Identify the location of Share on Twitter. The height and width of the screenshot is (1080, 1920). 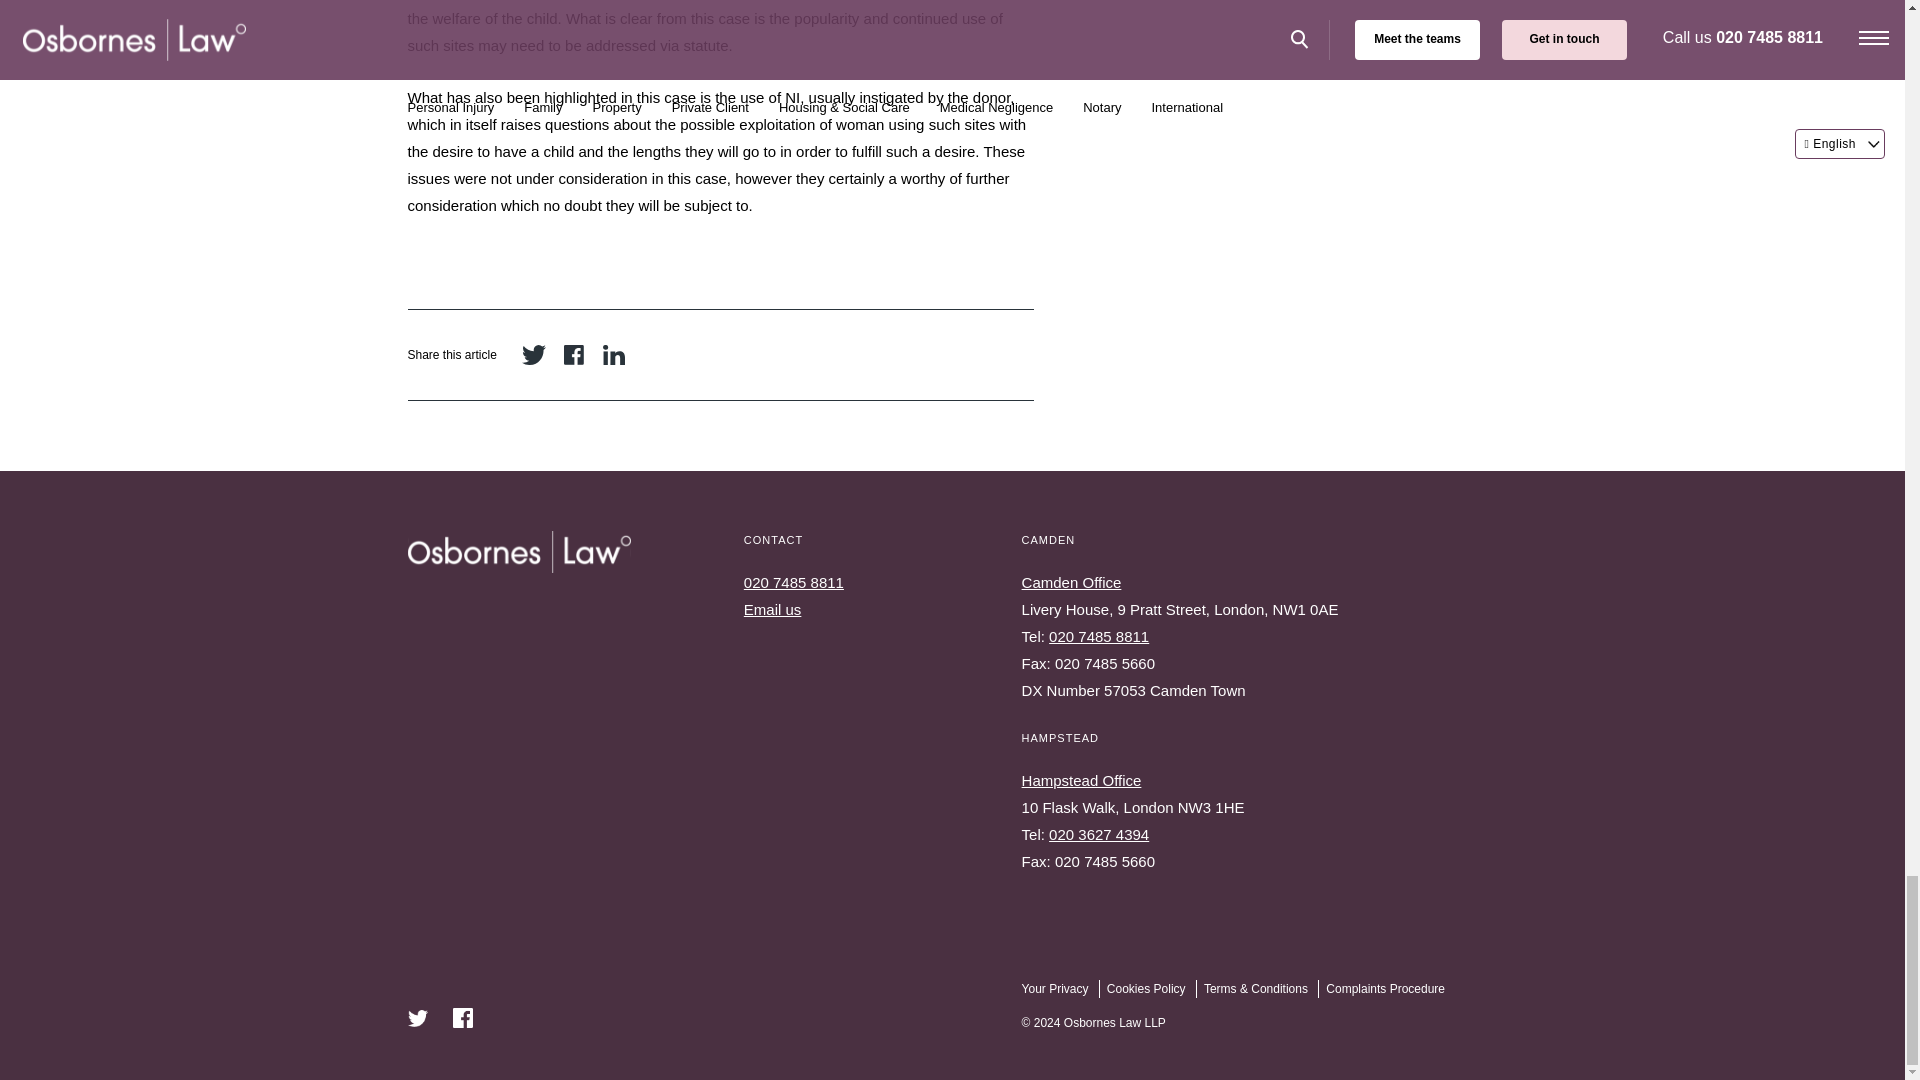
(534, 355).